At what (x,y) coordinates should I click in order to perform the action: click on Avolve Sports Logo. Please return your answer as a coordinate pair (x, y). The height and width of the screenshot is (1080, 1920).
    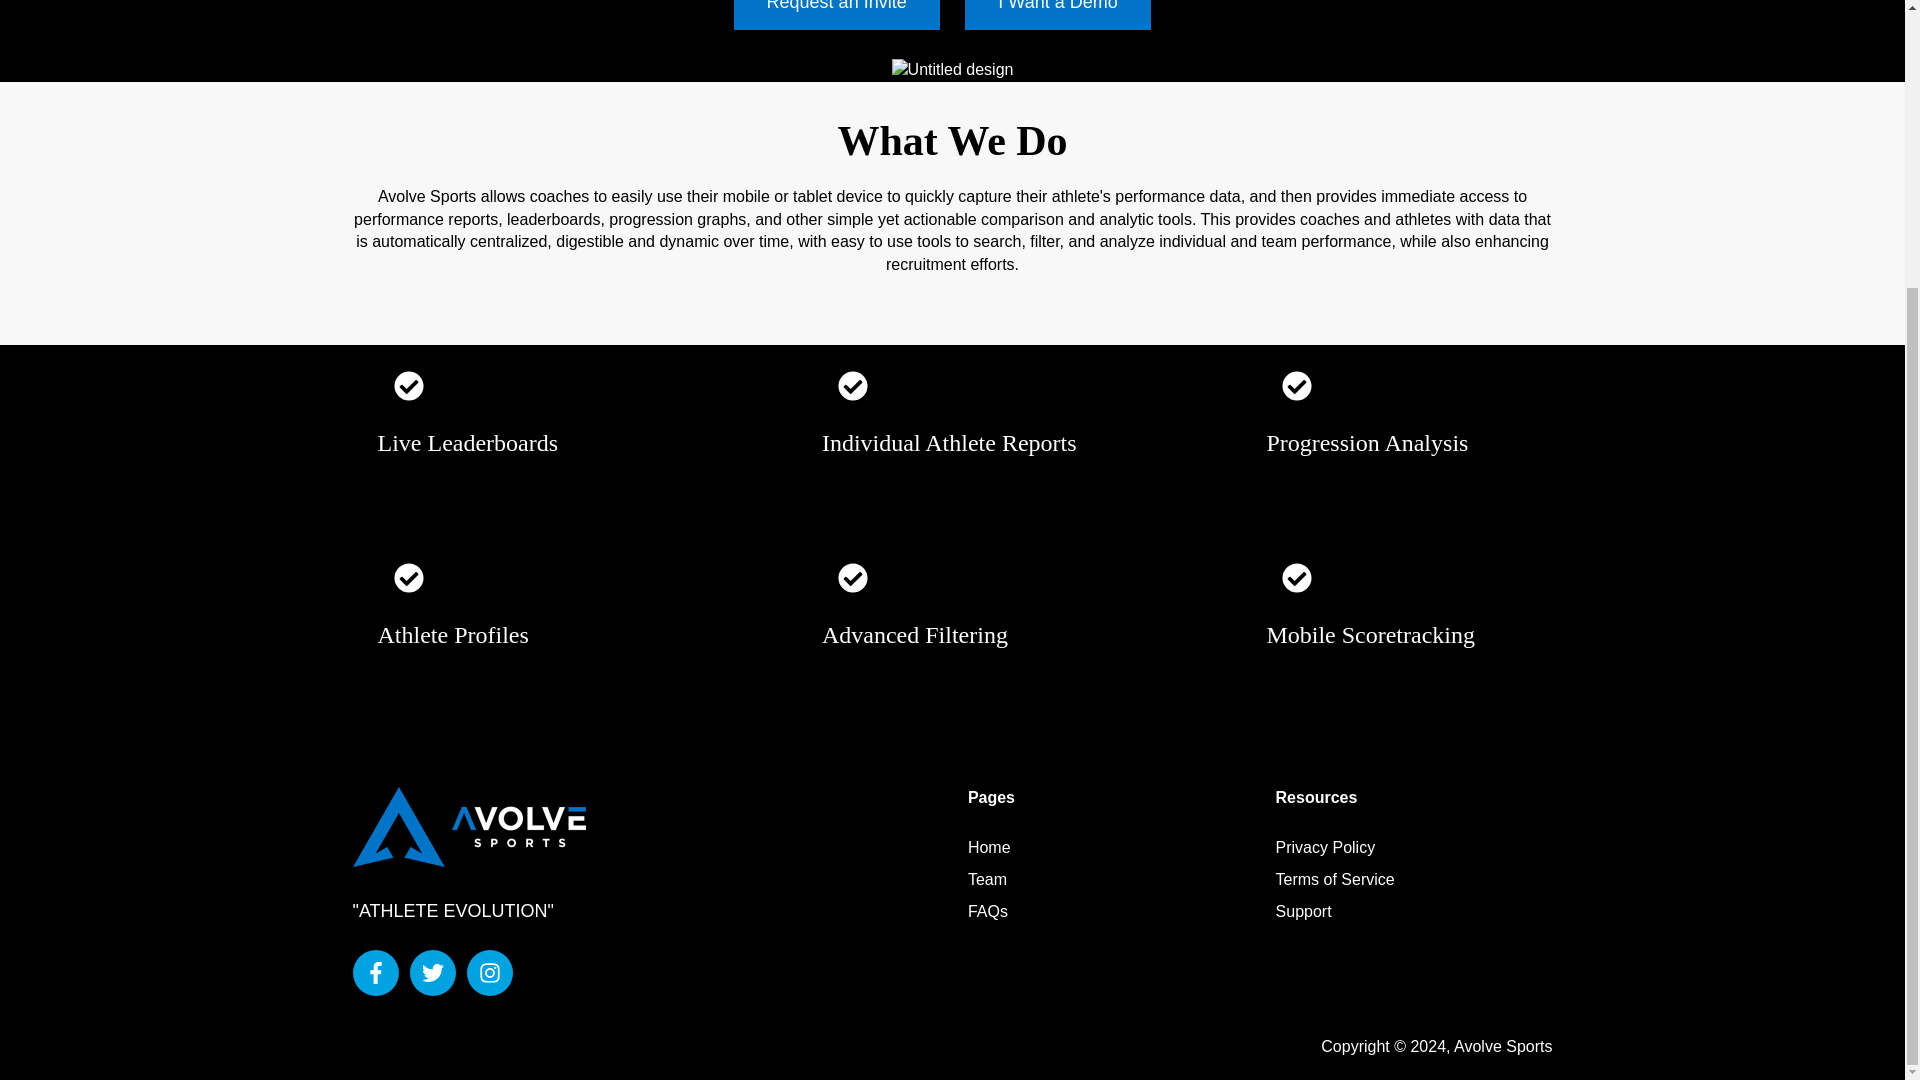
    Looking at the image, I should click on (468, 827).